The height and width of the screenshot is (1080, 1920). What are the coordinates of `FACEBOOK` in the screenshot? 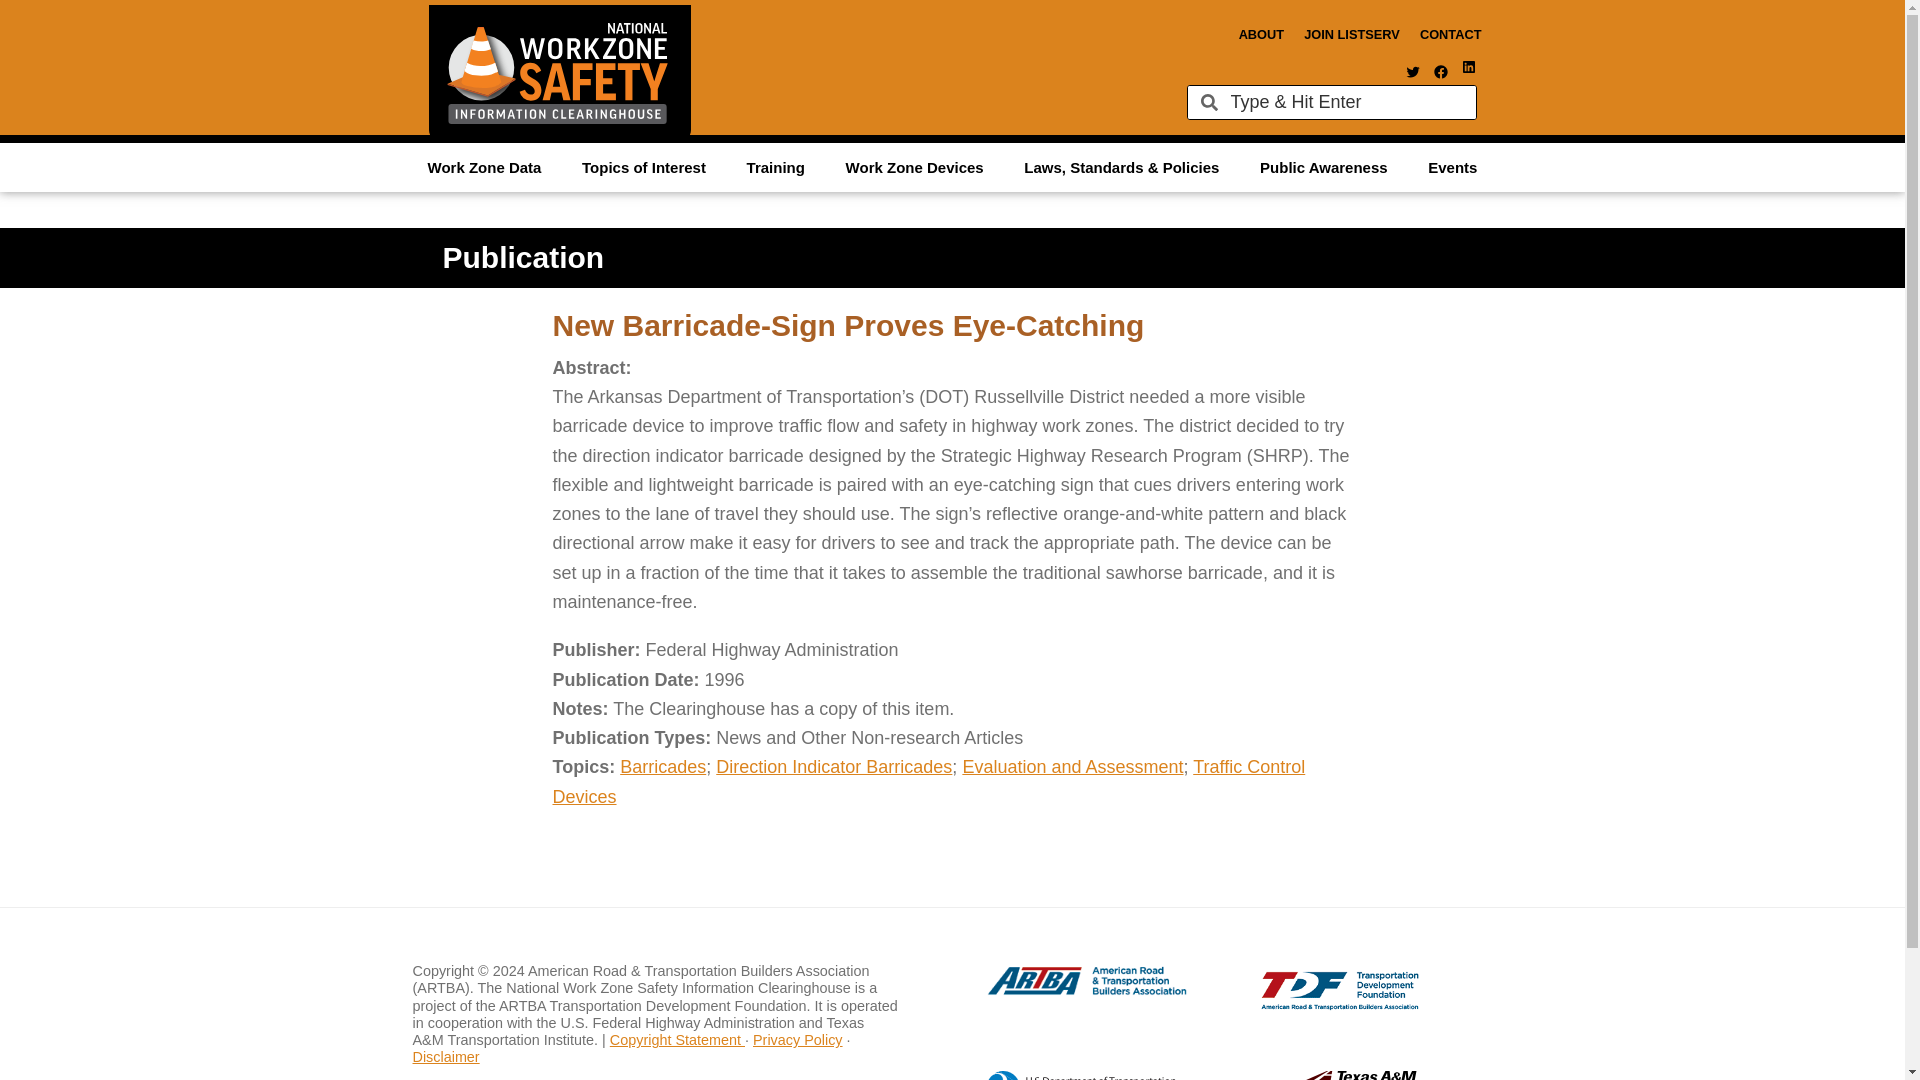 It's located at (1440, 71).